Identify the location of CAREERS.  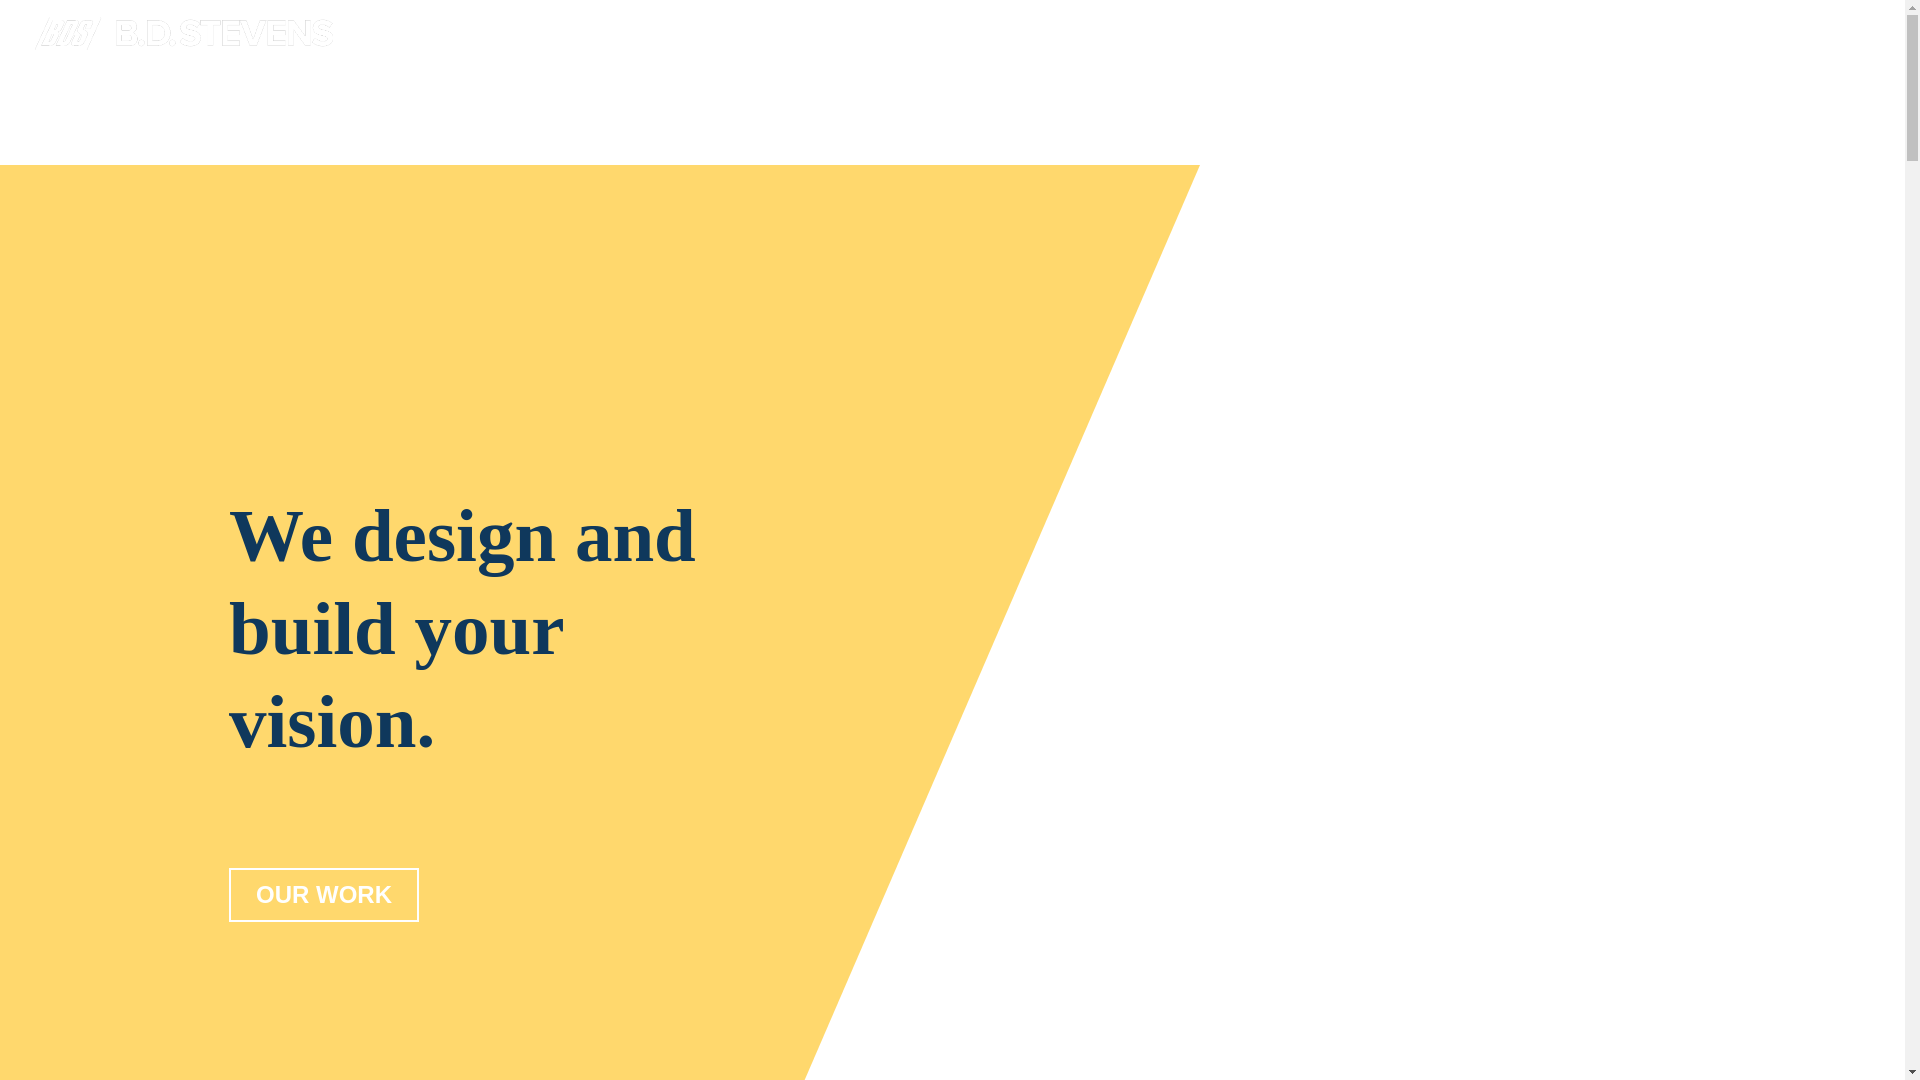
(469, 89).